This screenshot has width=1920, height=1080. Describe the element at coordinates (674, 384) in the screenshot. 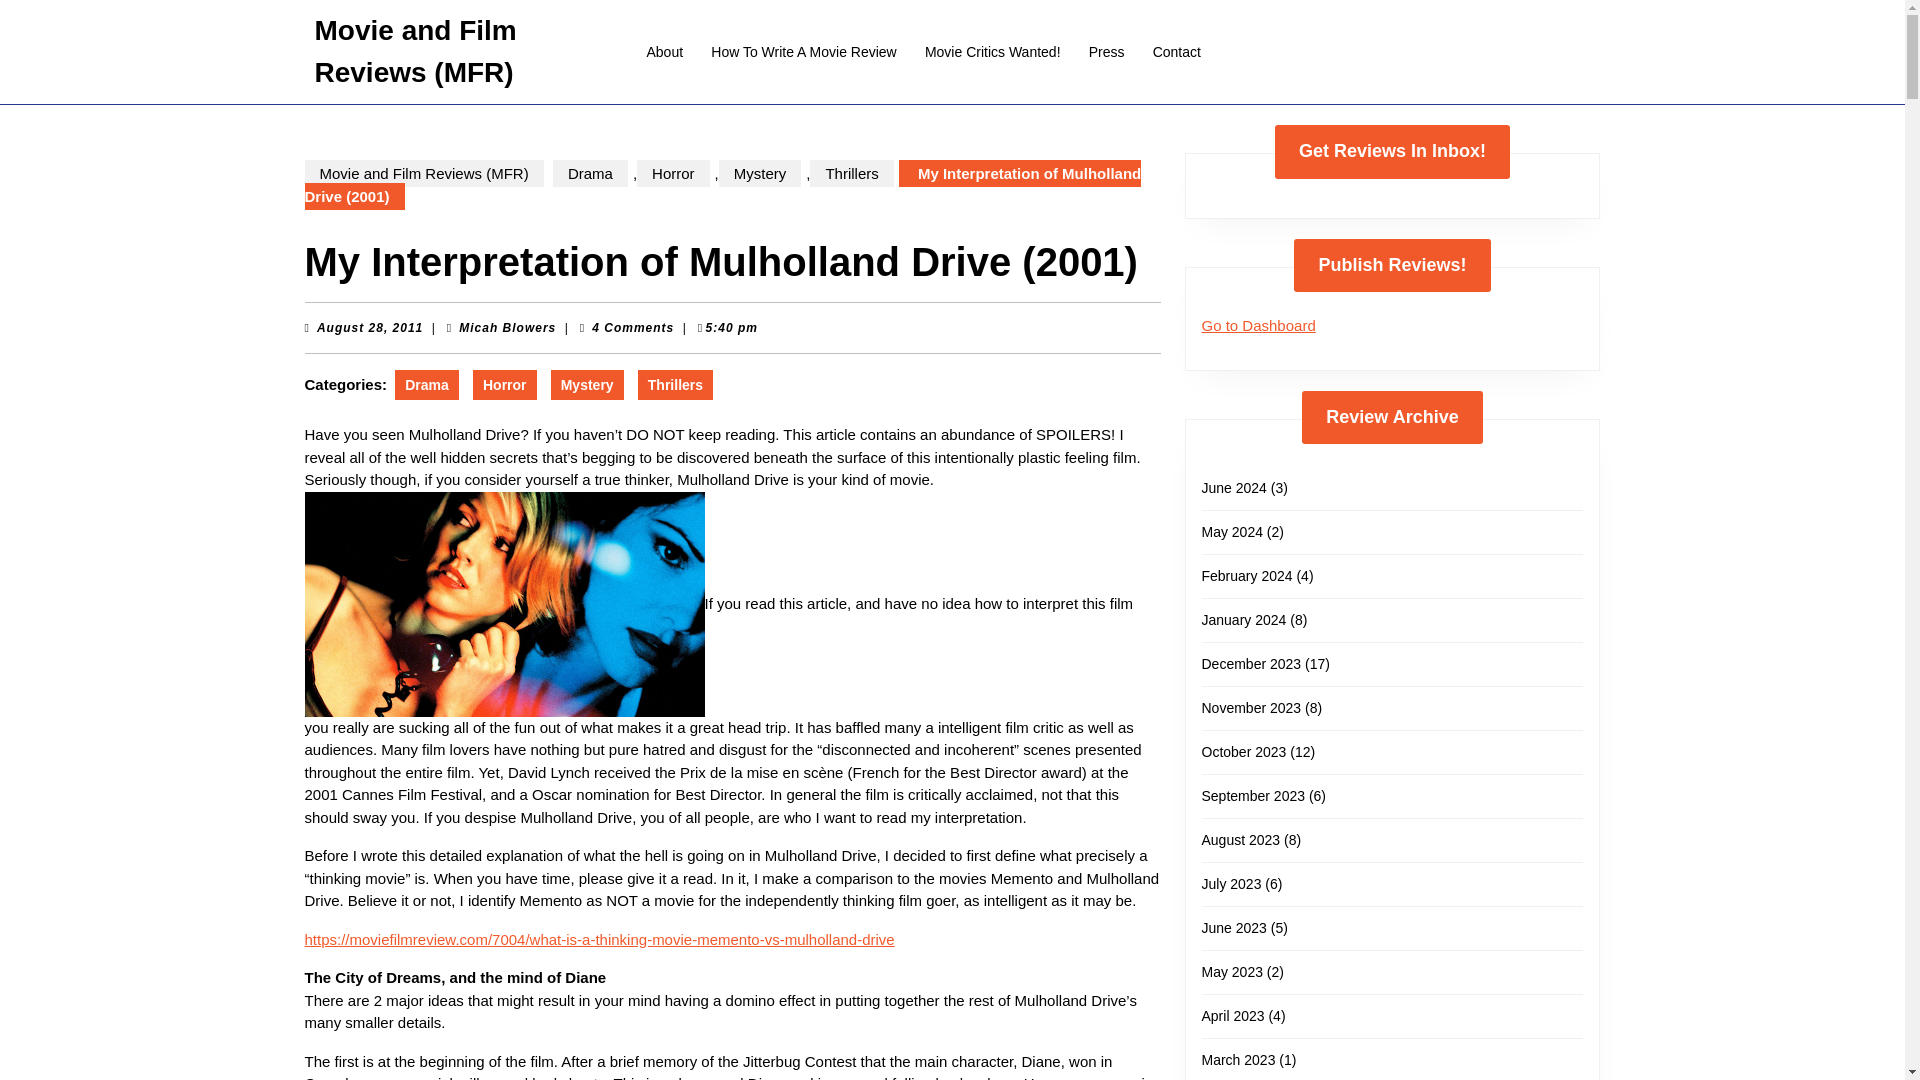

I see `Thrillers` at that location.